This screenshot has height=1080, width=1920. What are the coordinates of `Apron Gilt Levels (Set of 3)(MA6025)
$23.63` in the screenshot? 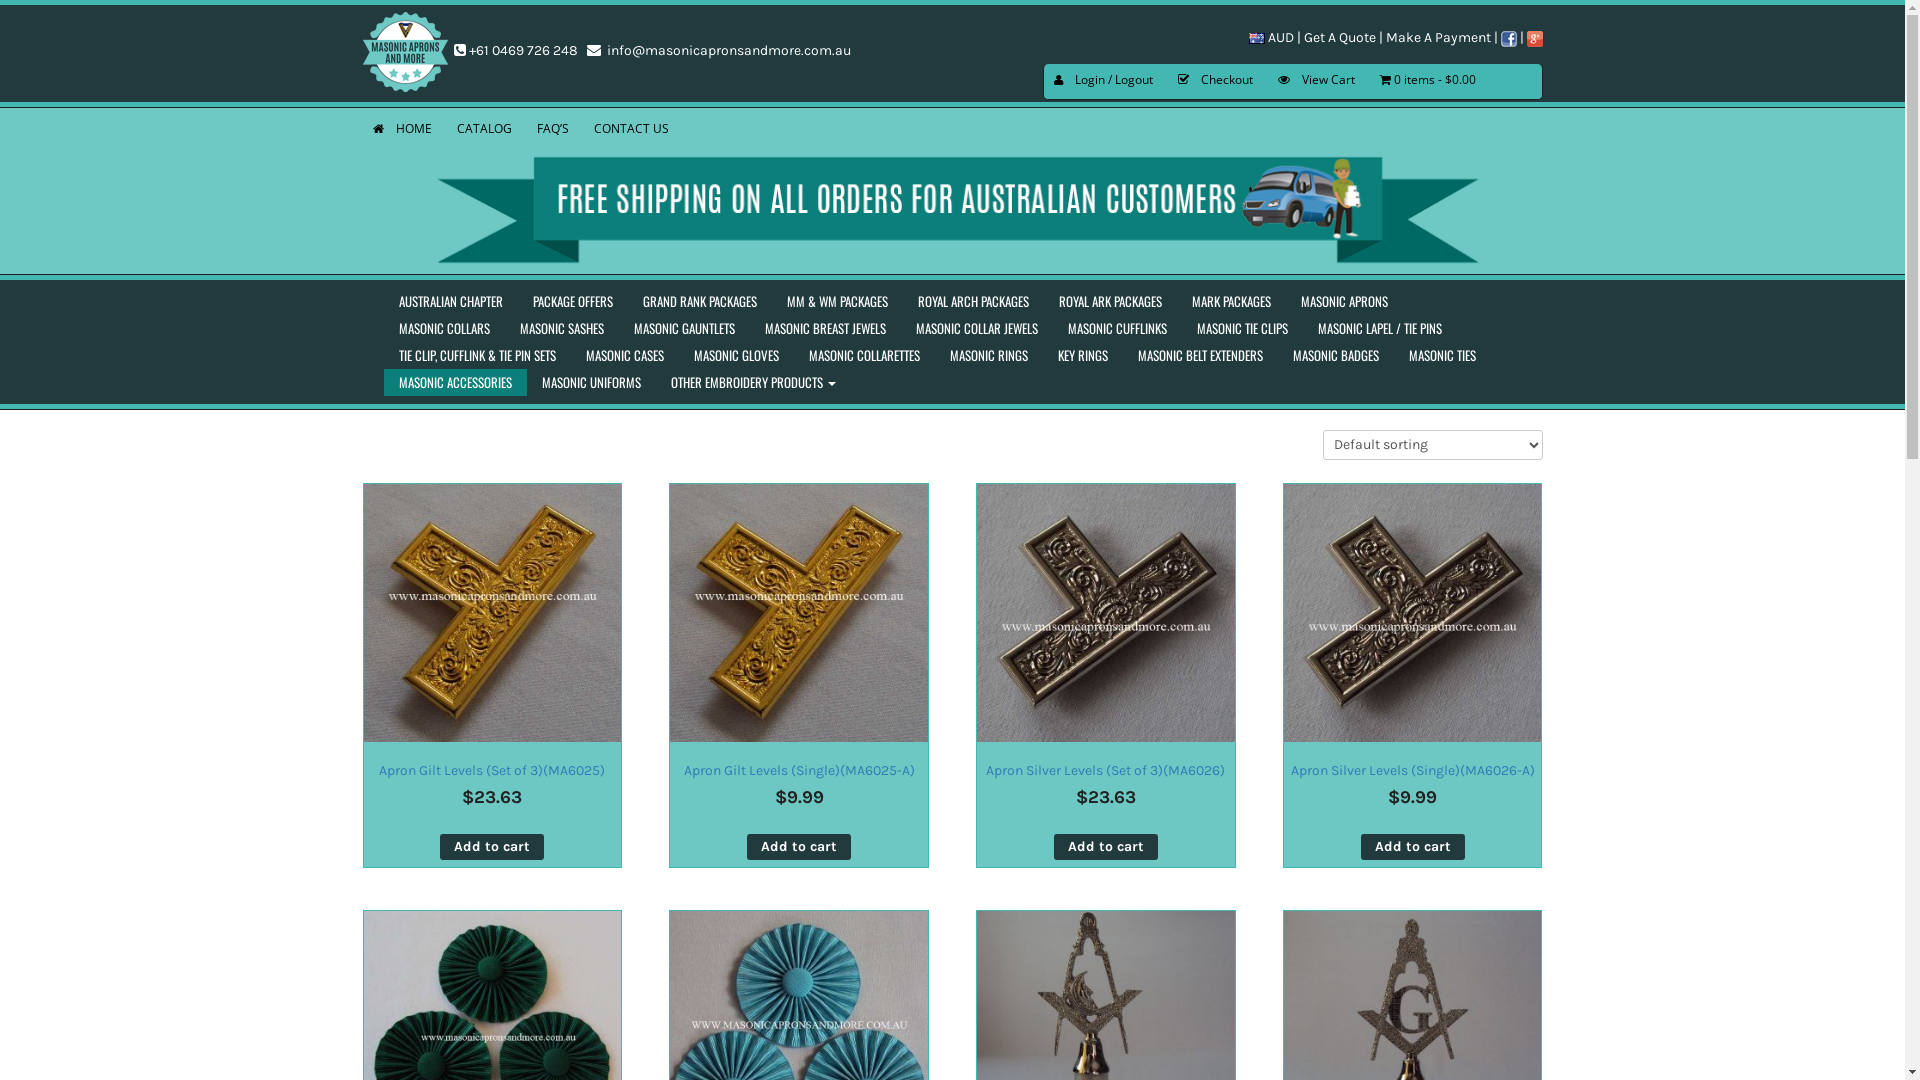 It's located at (493, 670).